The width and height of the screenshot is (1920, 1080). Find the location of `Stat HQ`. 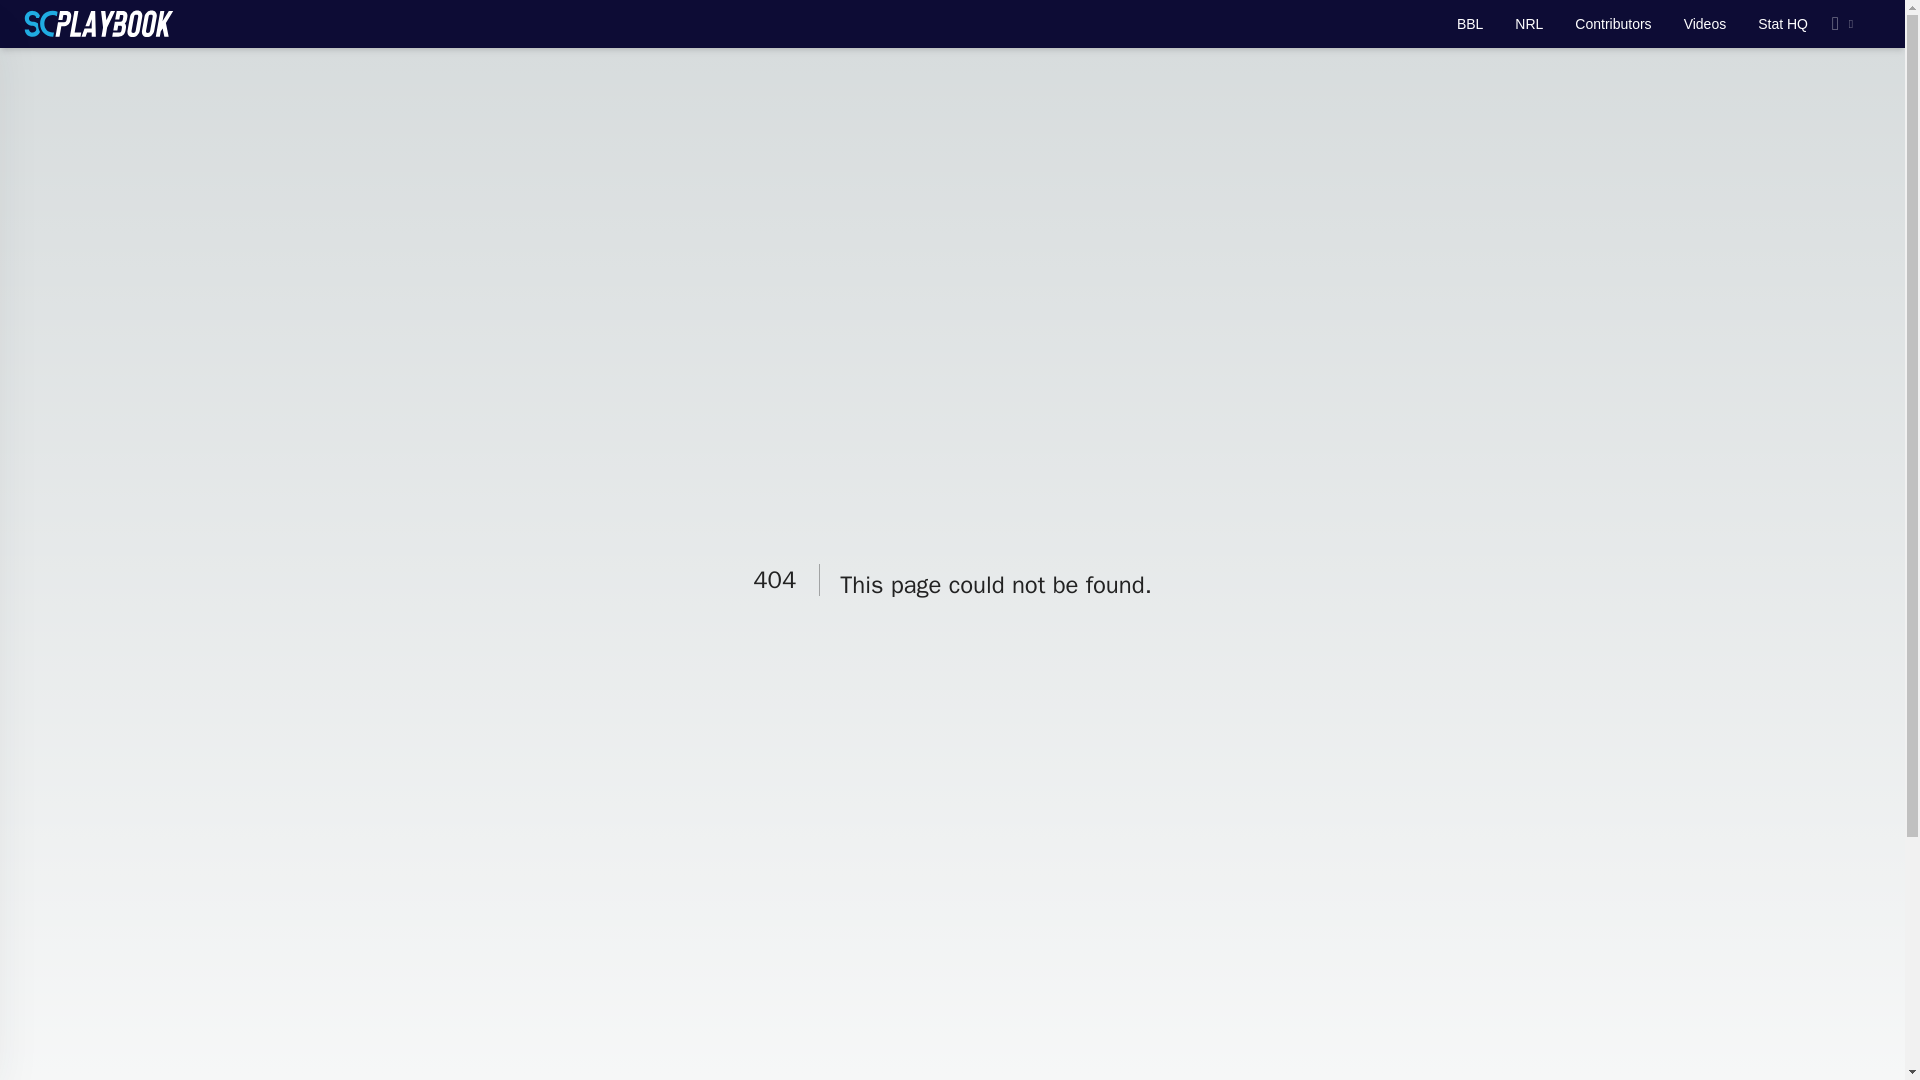

Stat HQ is located at coordinates (1783, 24).